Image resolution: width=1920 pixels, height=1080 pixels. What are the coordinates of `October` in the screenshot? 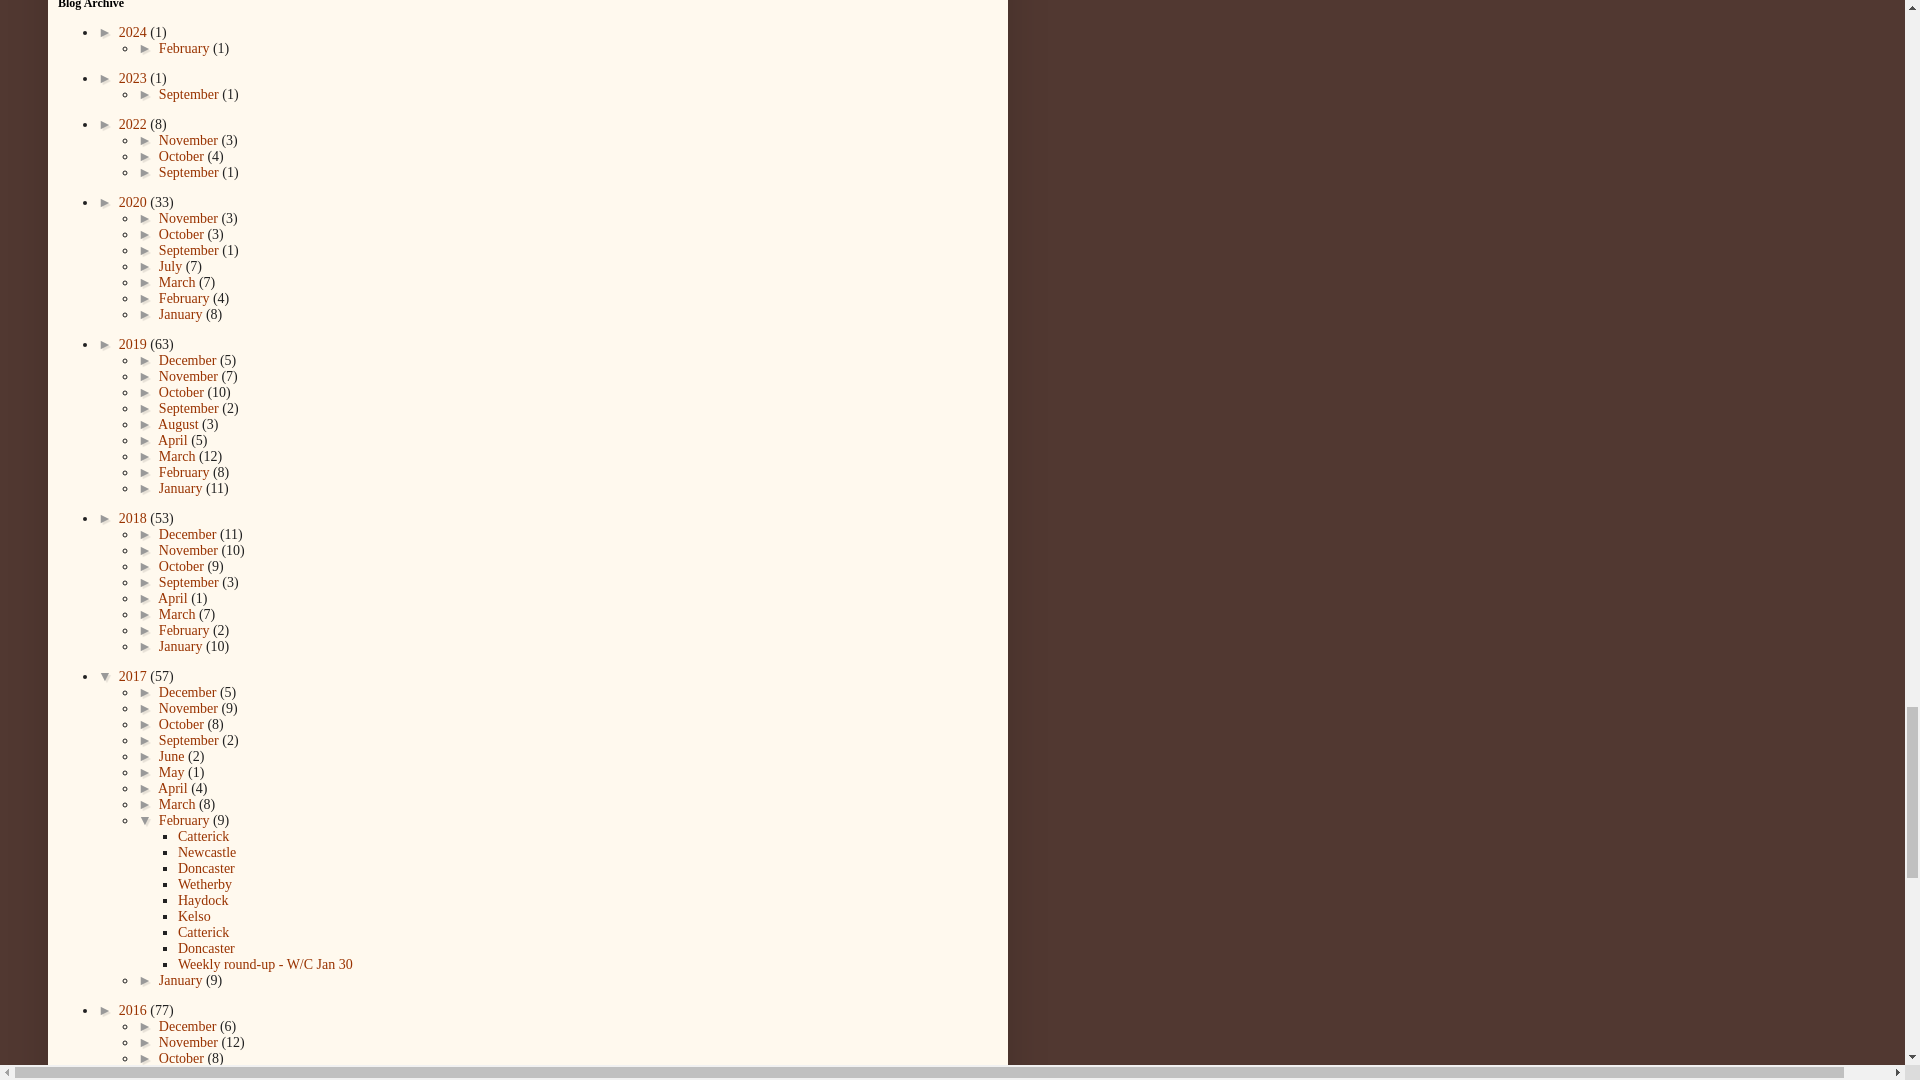 It's located at (183, 156).